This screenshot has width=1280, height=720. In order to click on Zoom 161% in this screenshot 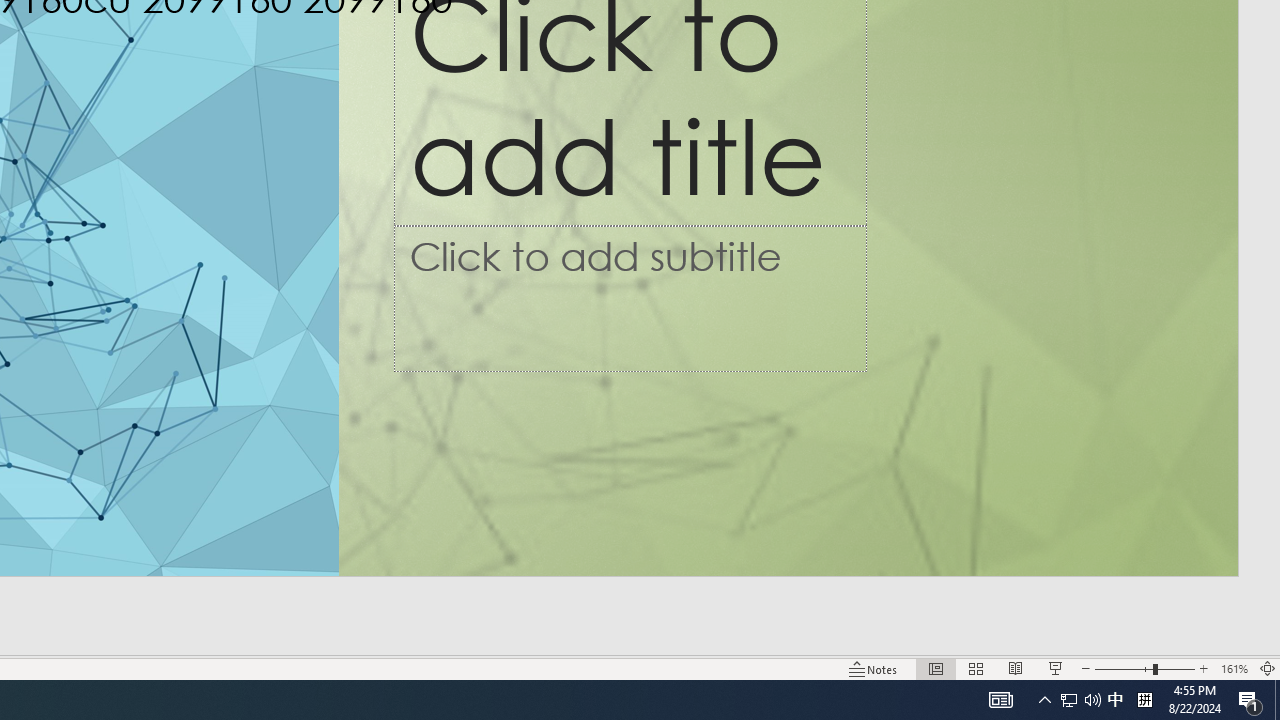, I will do `click(1234, 668)`.